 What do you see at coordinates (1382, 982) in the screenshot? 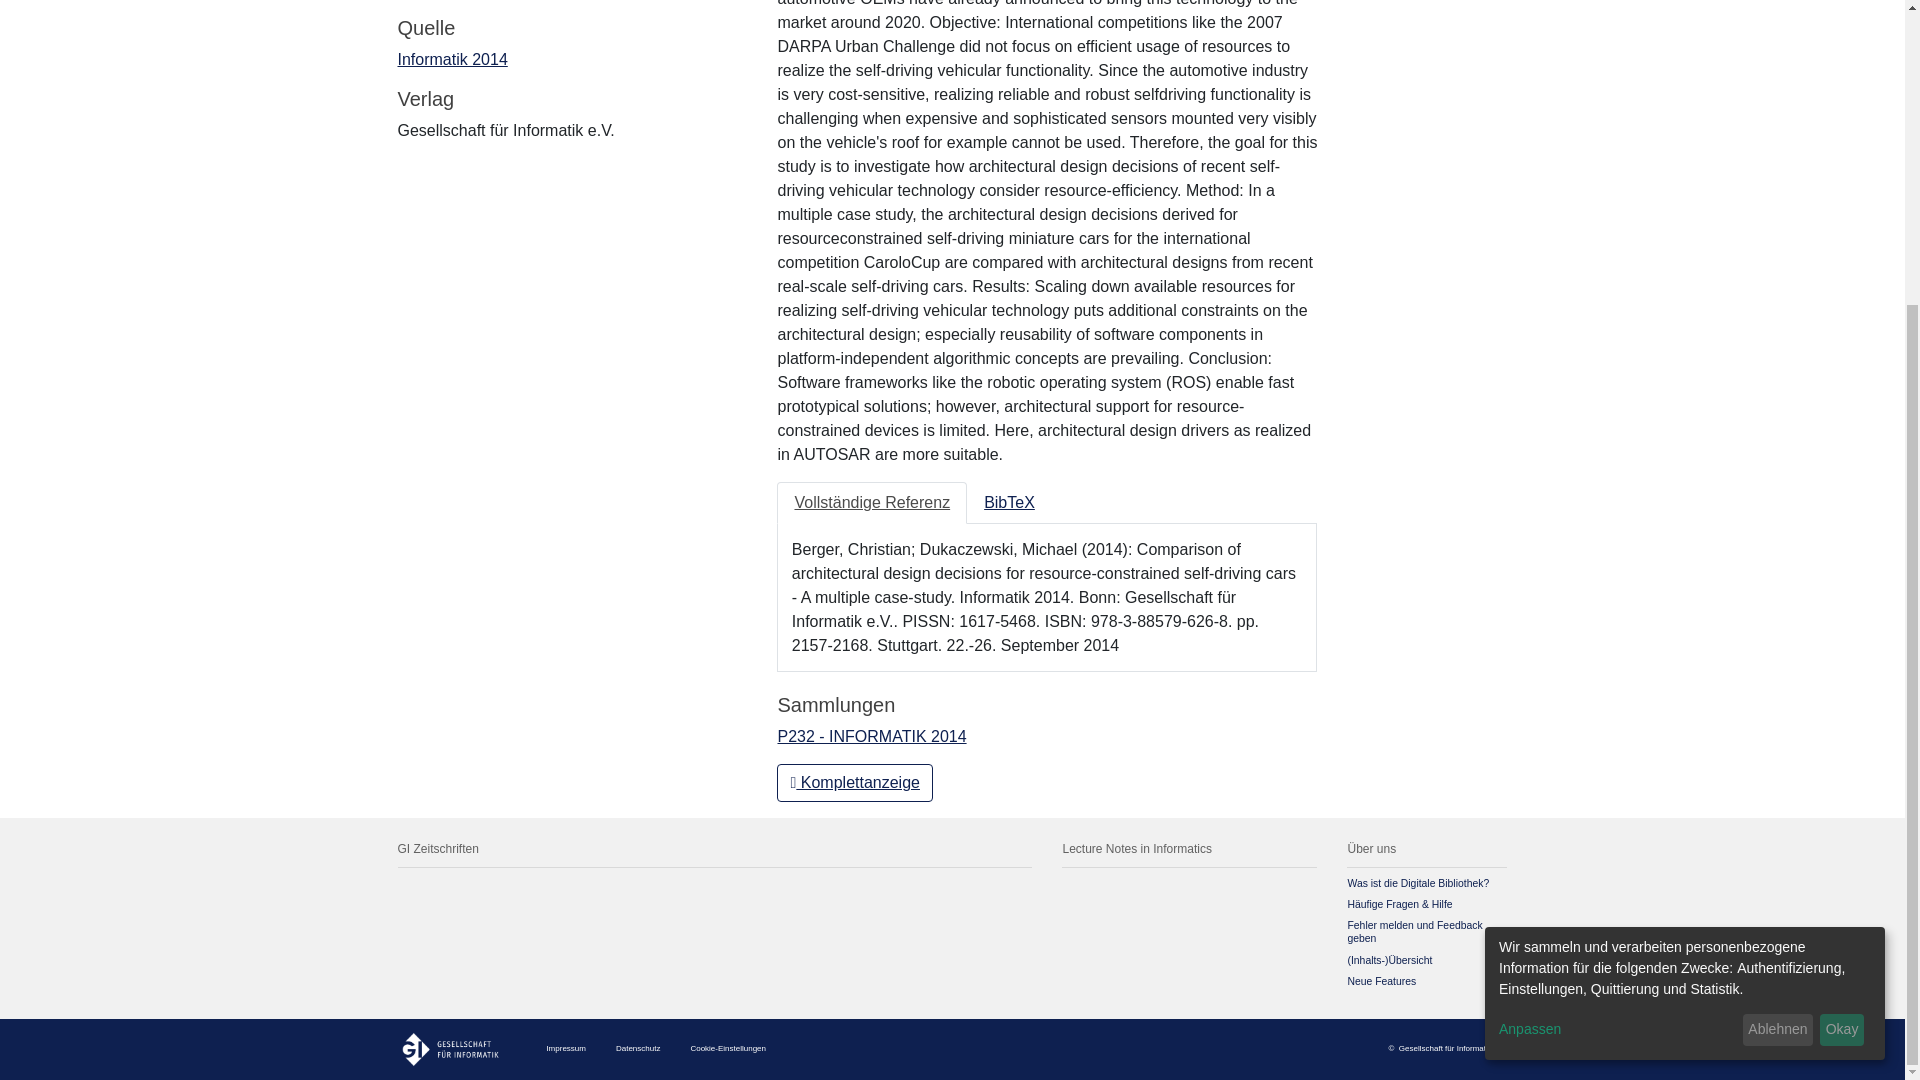
I see `Neue Features` at bounding box center [1382, 982].